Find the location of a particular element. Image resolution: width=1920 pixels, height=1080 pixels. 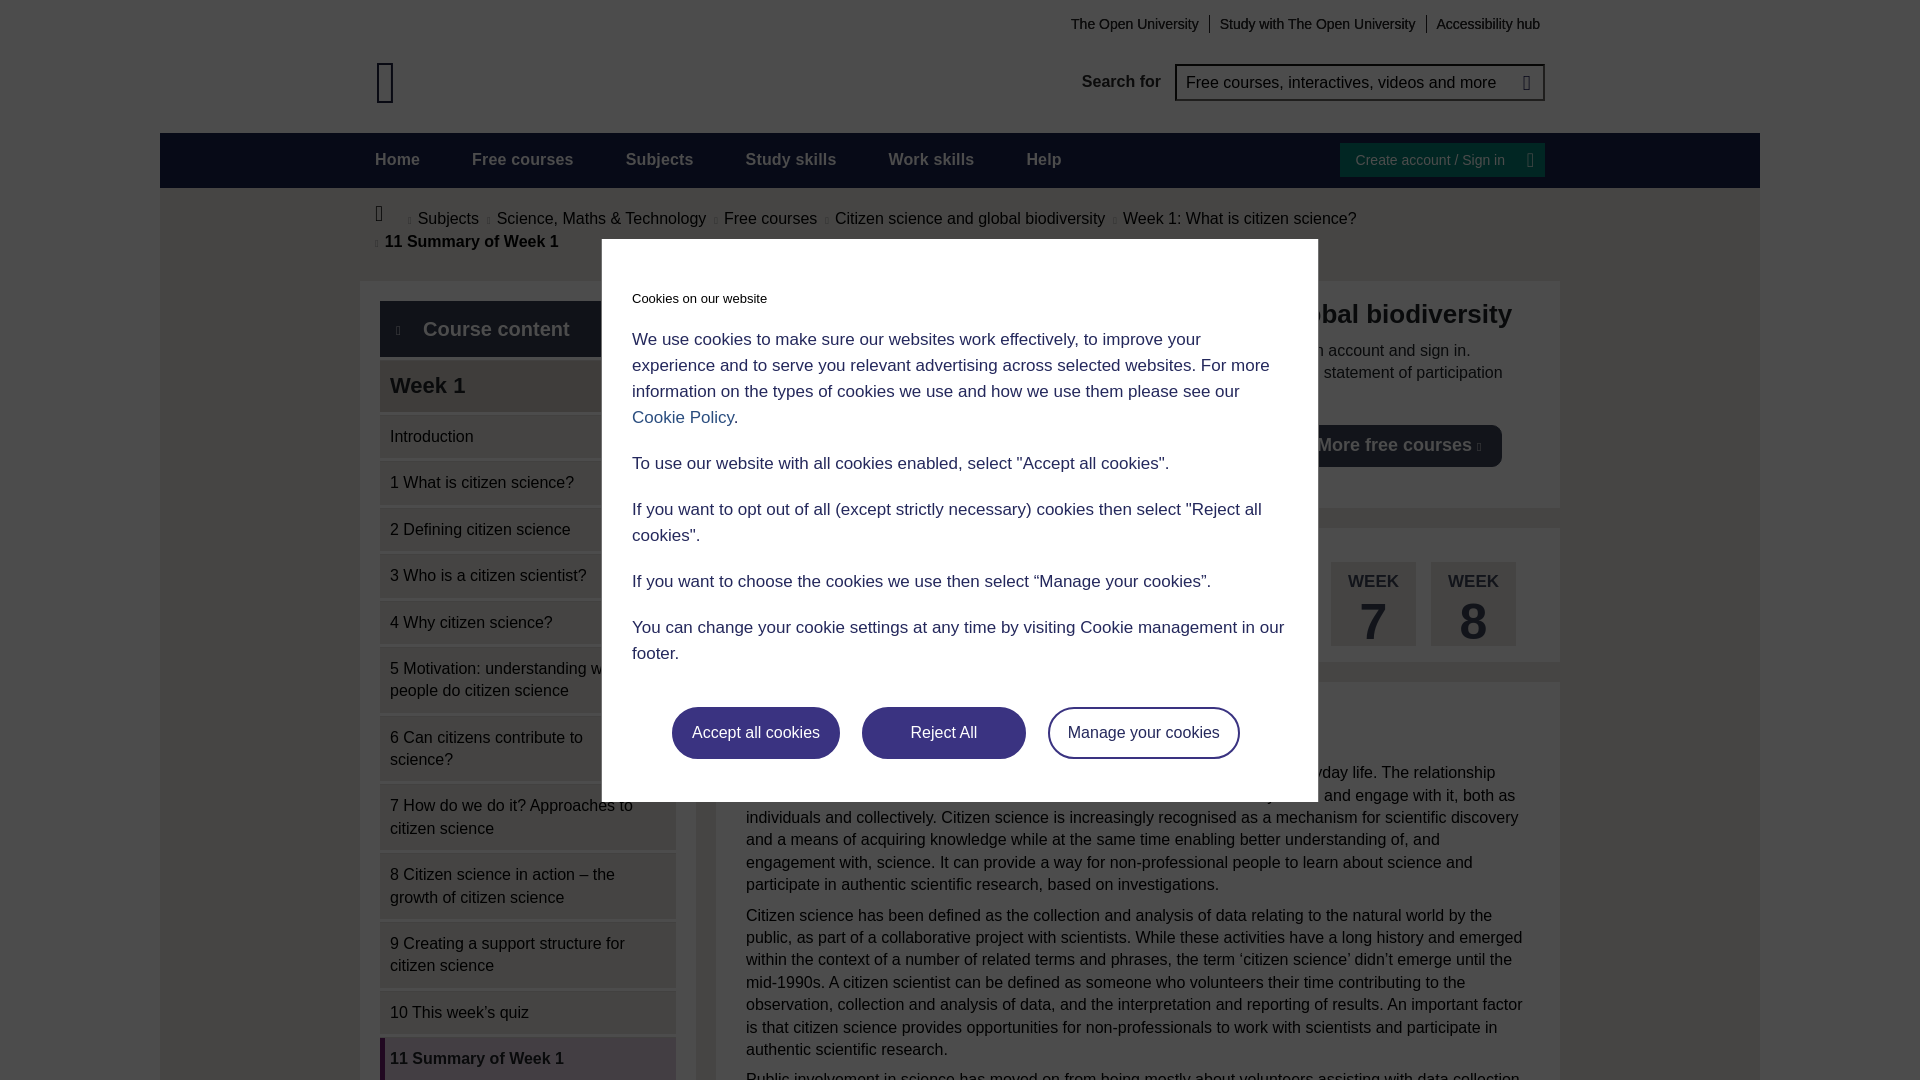

Free courses is located at coordinates (523, 160).